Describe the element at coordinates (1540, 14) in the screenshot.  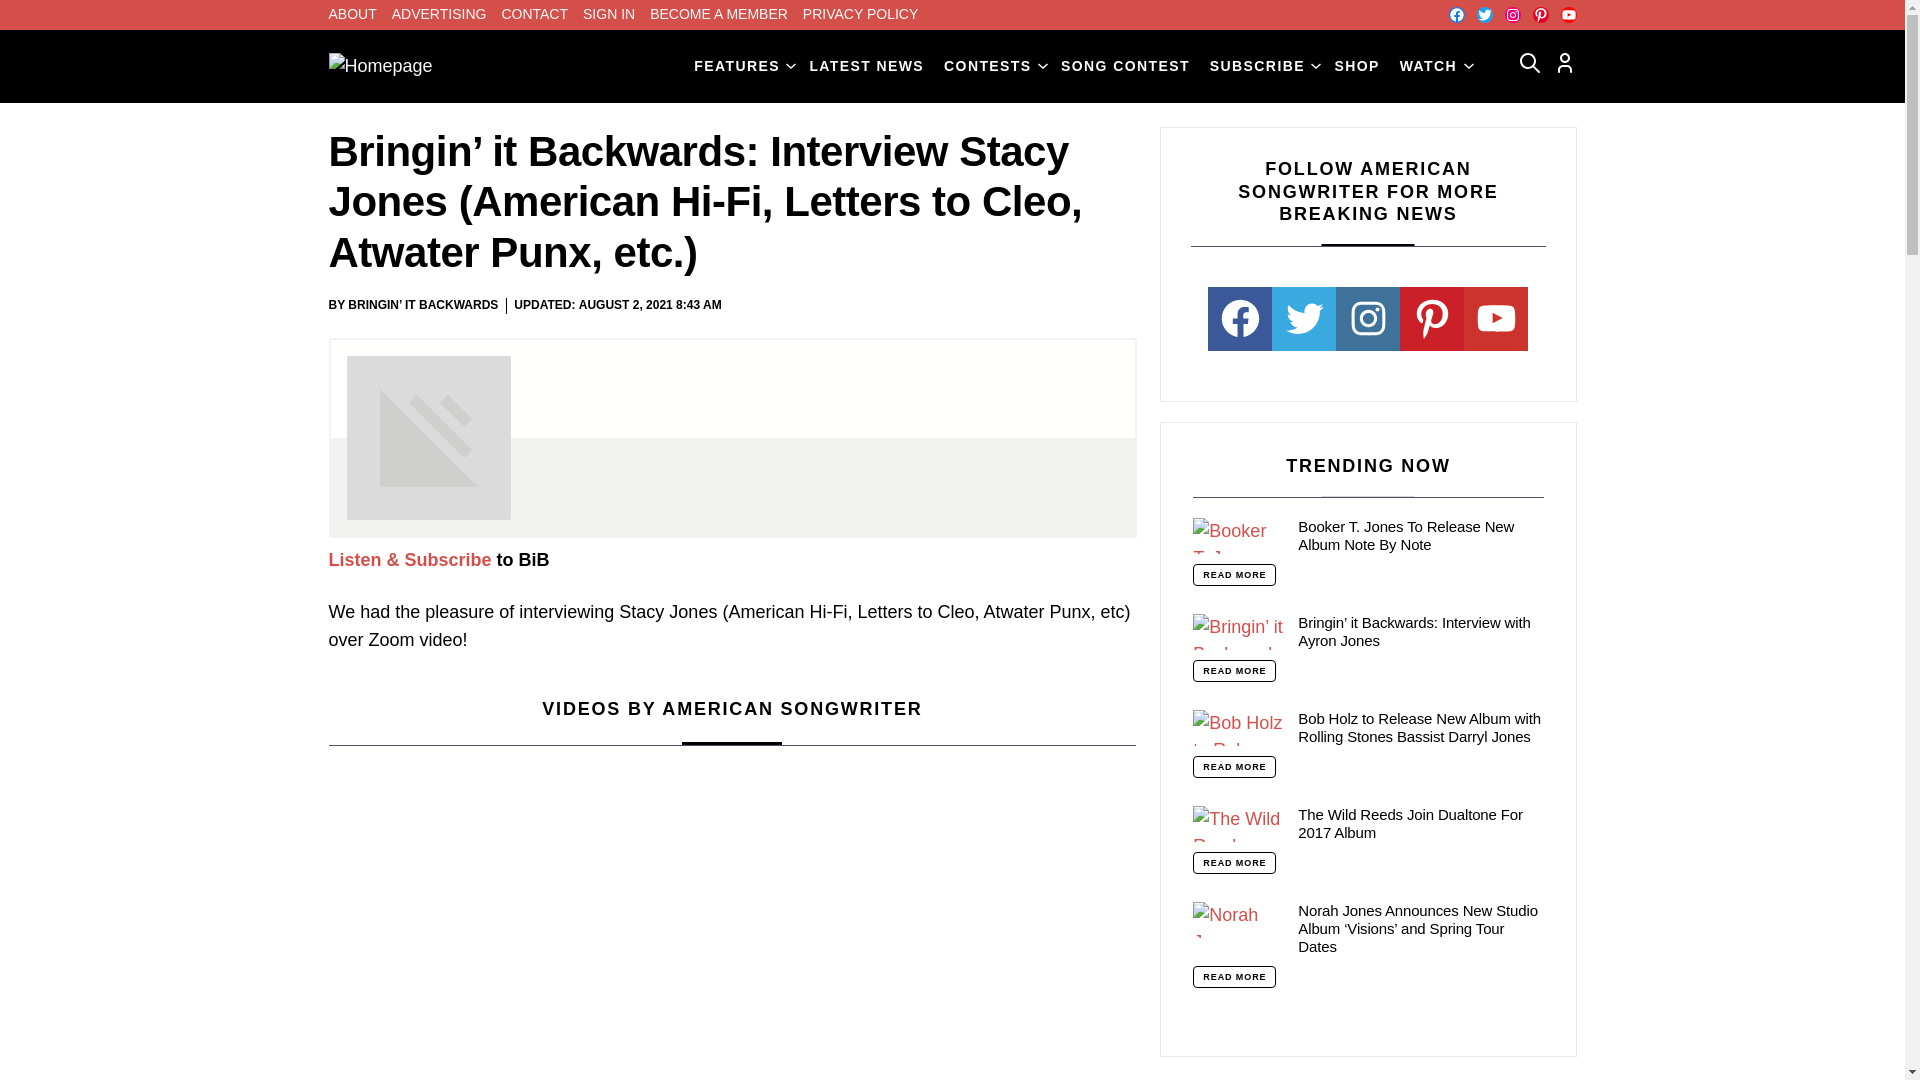
I see `Pinterest` at that location.